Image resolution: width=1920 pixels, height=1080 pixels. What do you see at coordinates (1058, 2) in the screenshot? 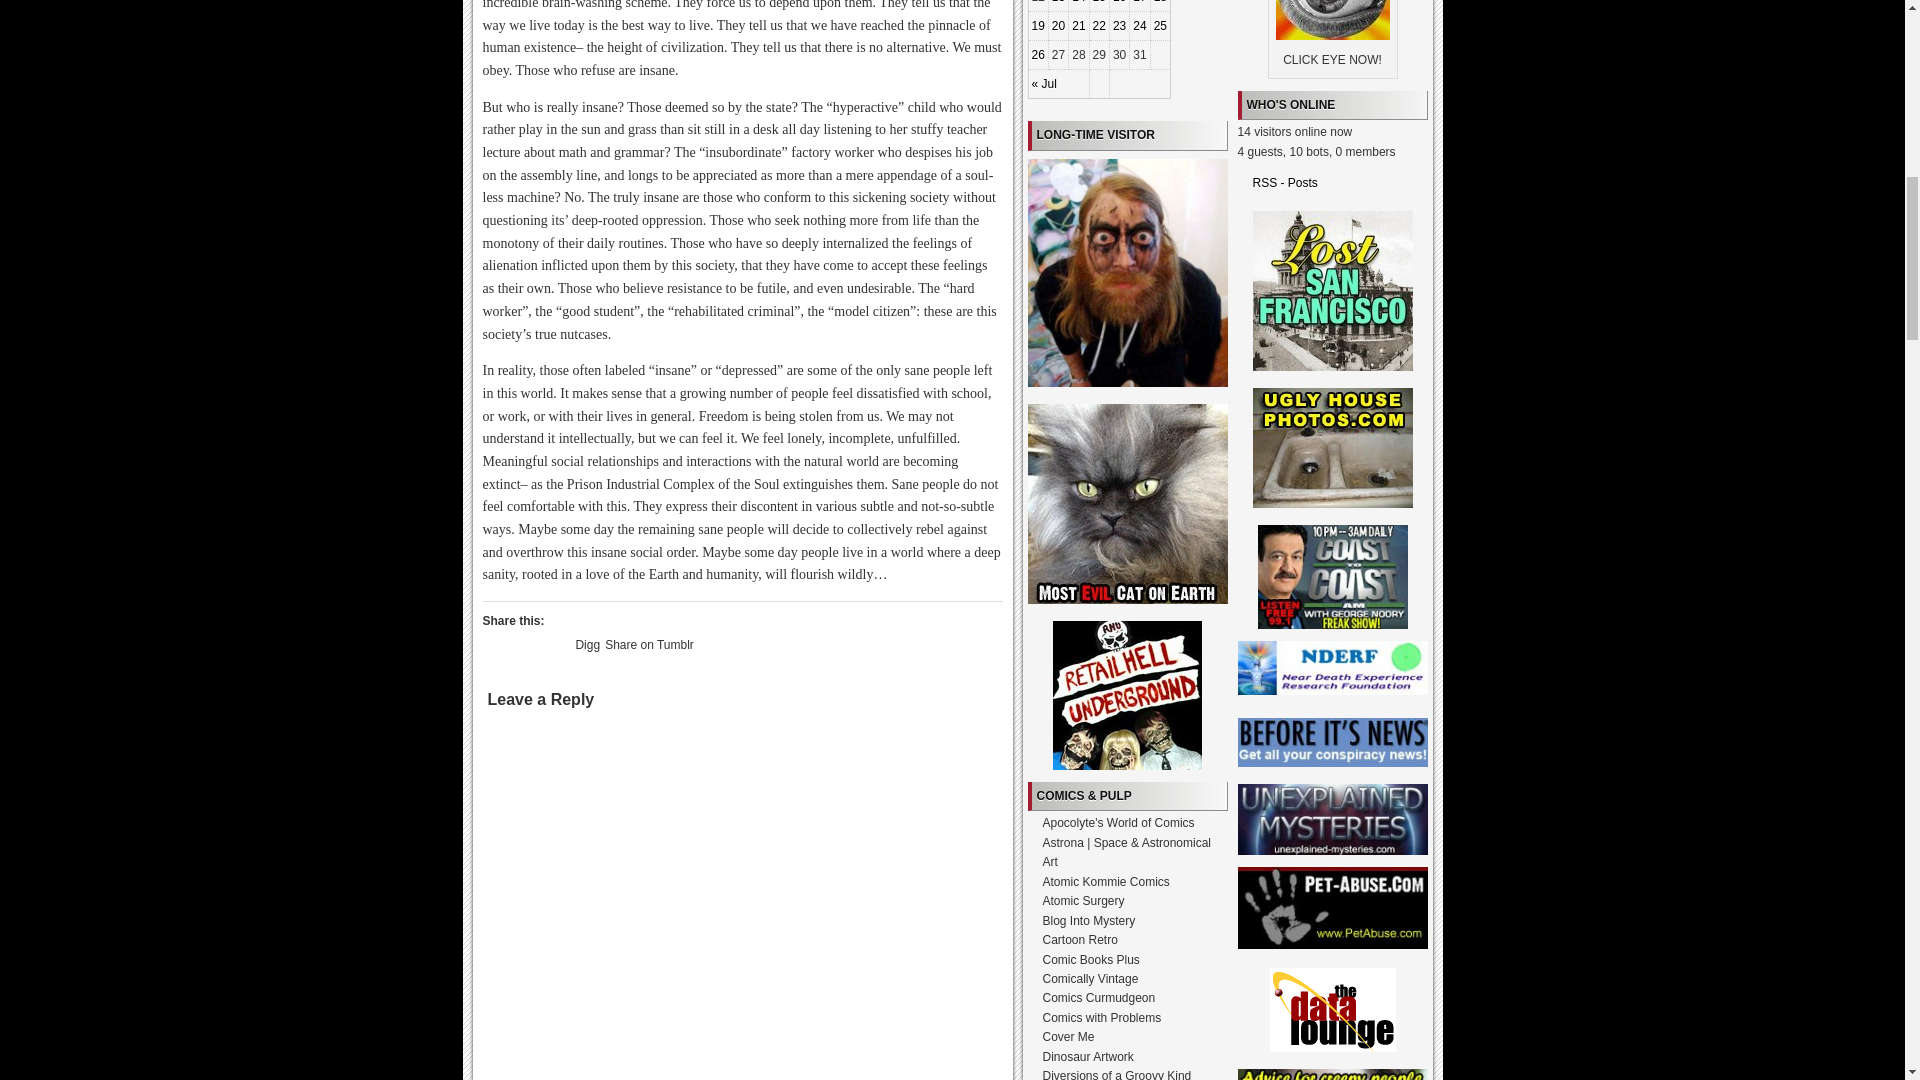
I see `13` at bounding box center [1058, 2].